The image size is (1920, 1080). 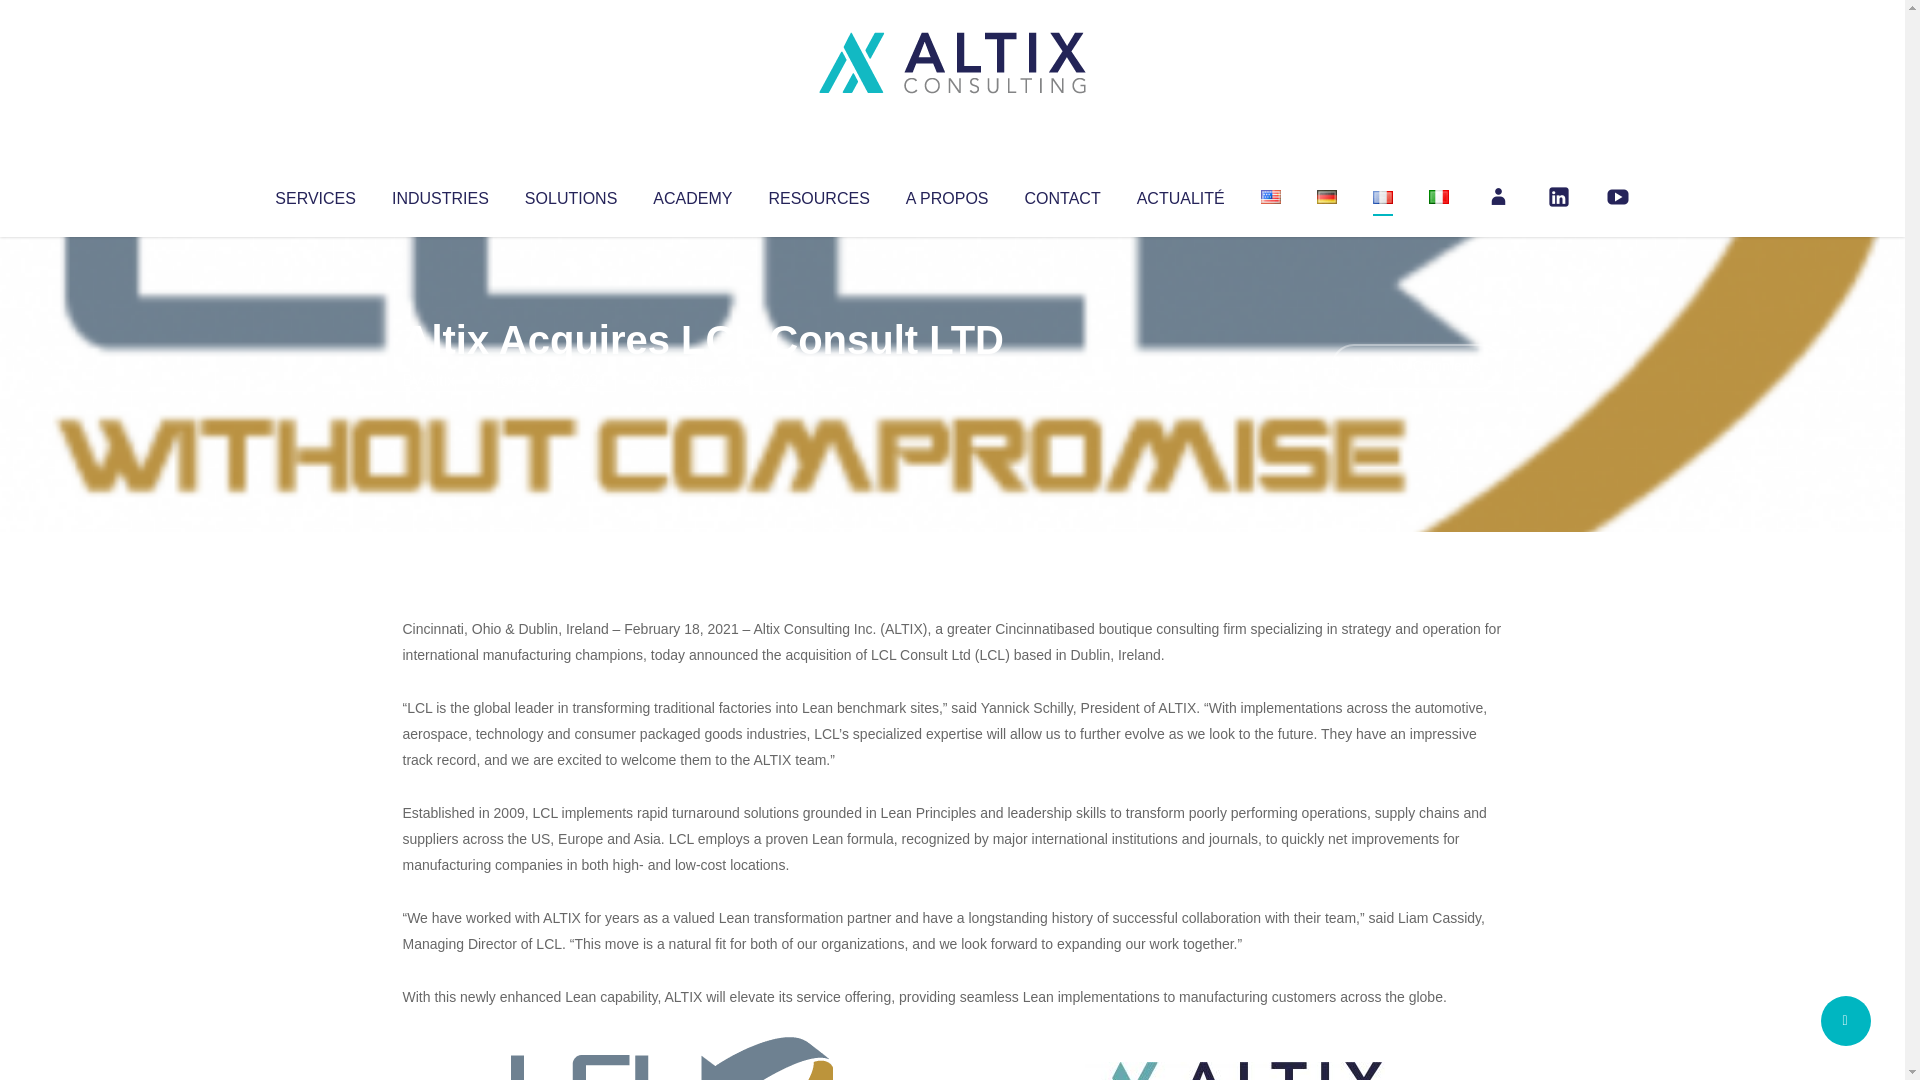 What do you see at coordinates (440, 380) in the screenshot?
I see `Articles par Altix` at bounding box center [440, 380].